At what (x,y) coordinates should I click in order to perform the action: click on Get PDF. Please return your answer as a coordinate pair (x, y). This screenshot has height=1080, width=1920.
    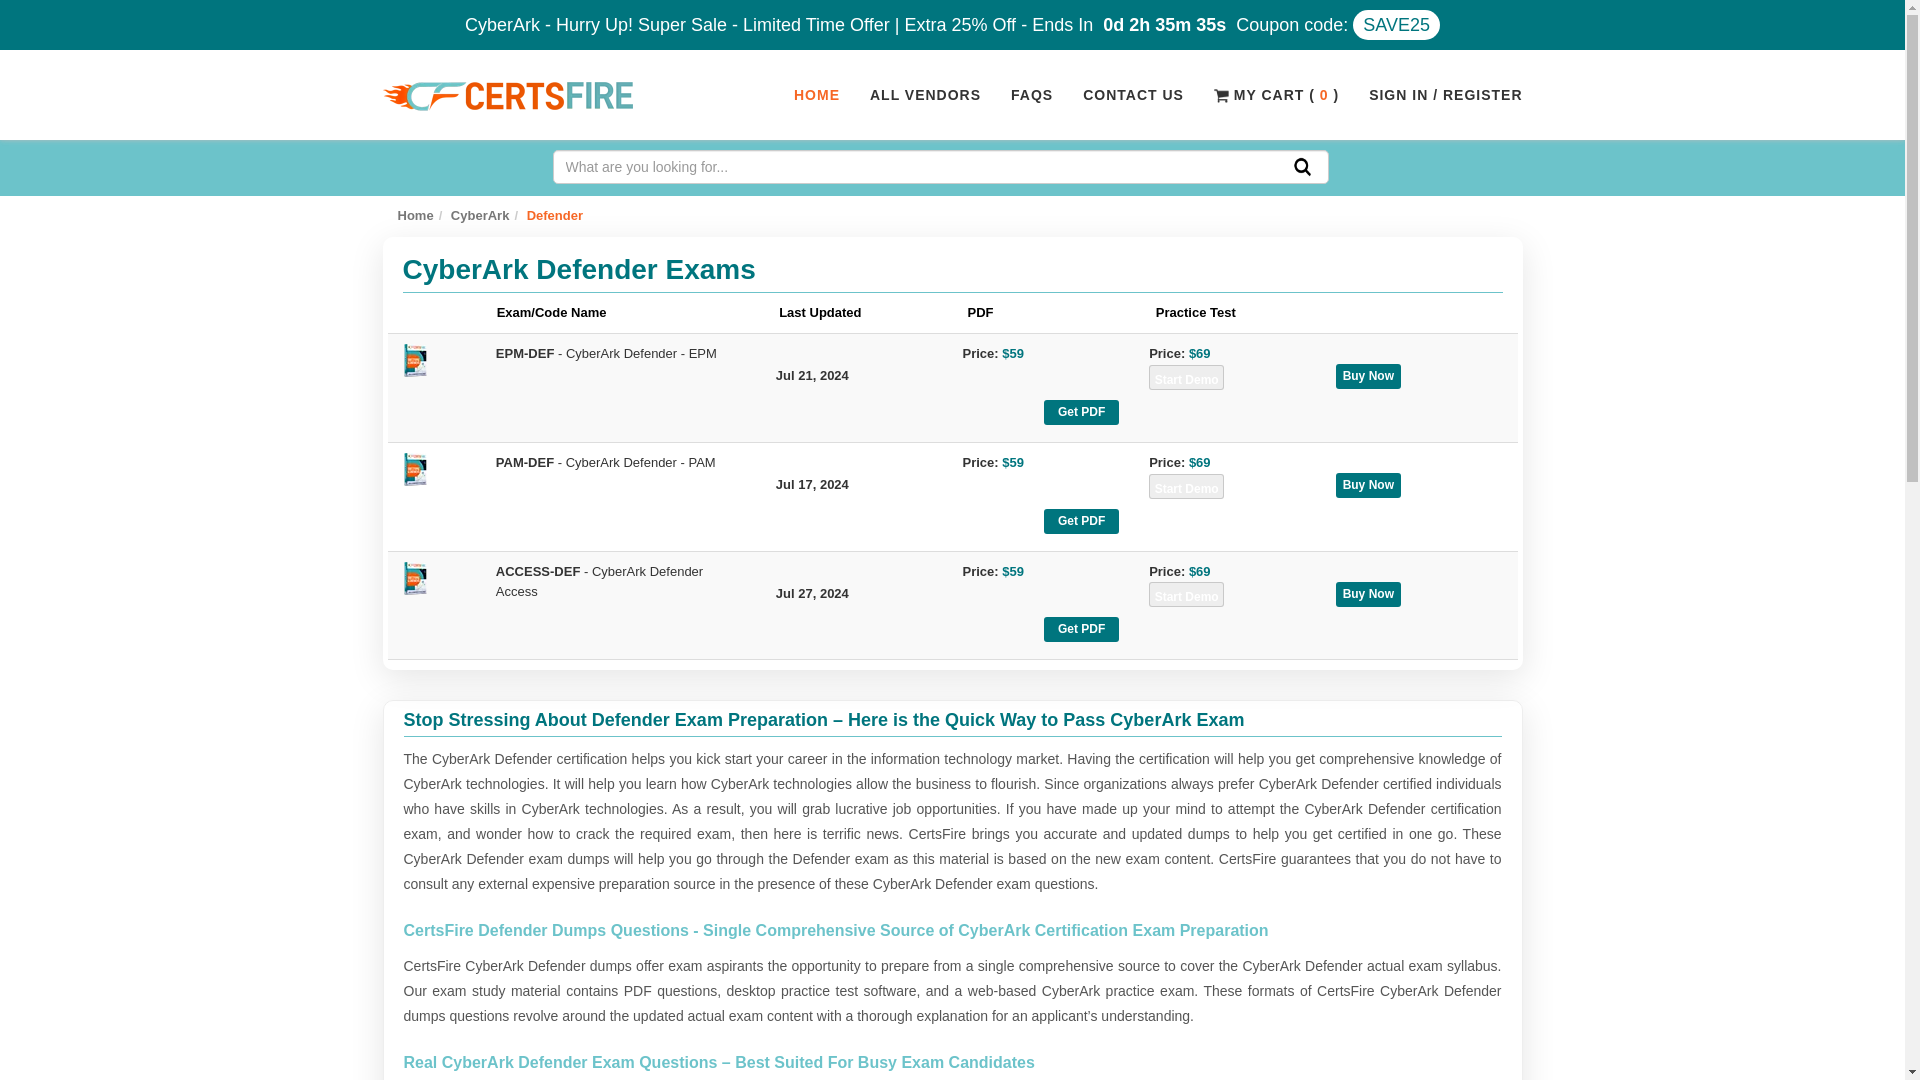
    Looking at the image, I should click on (1082, 628).